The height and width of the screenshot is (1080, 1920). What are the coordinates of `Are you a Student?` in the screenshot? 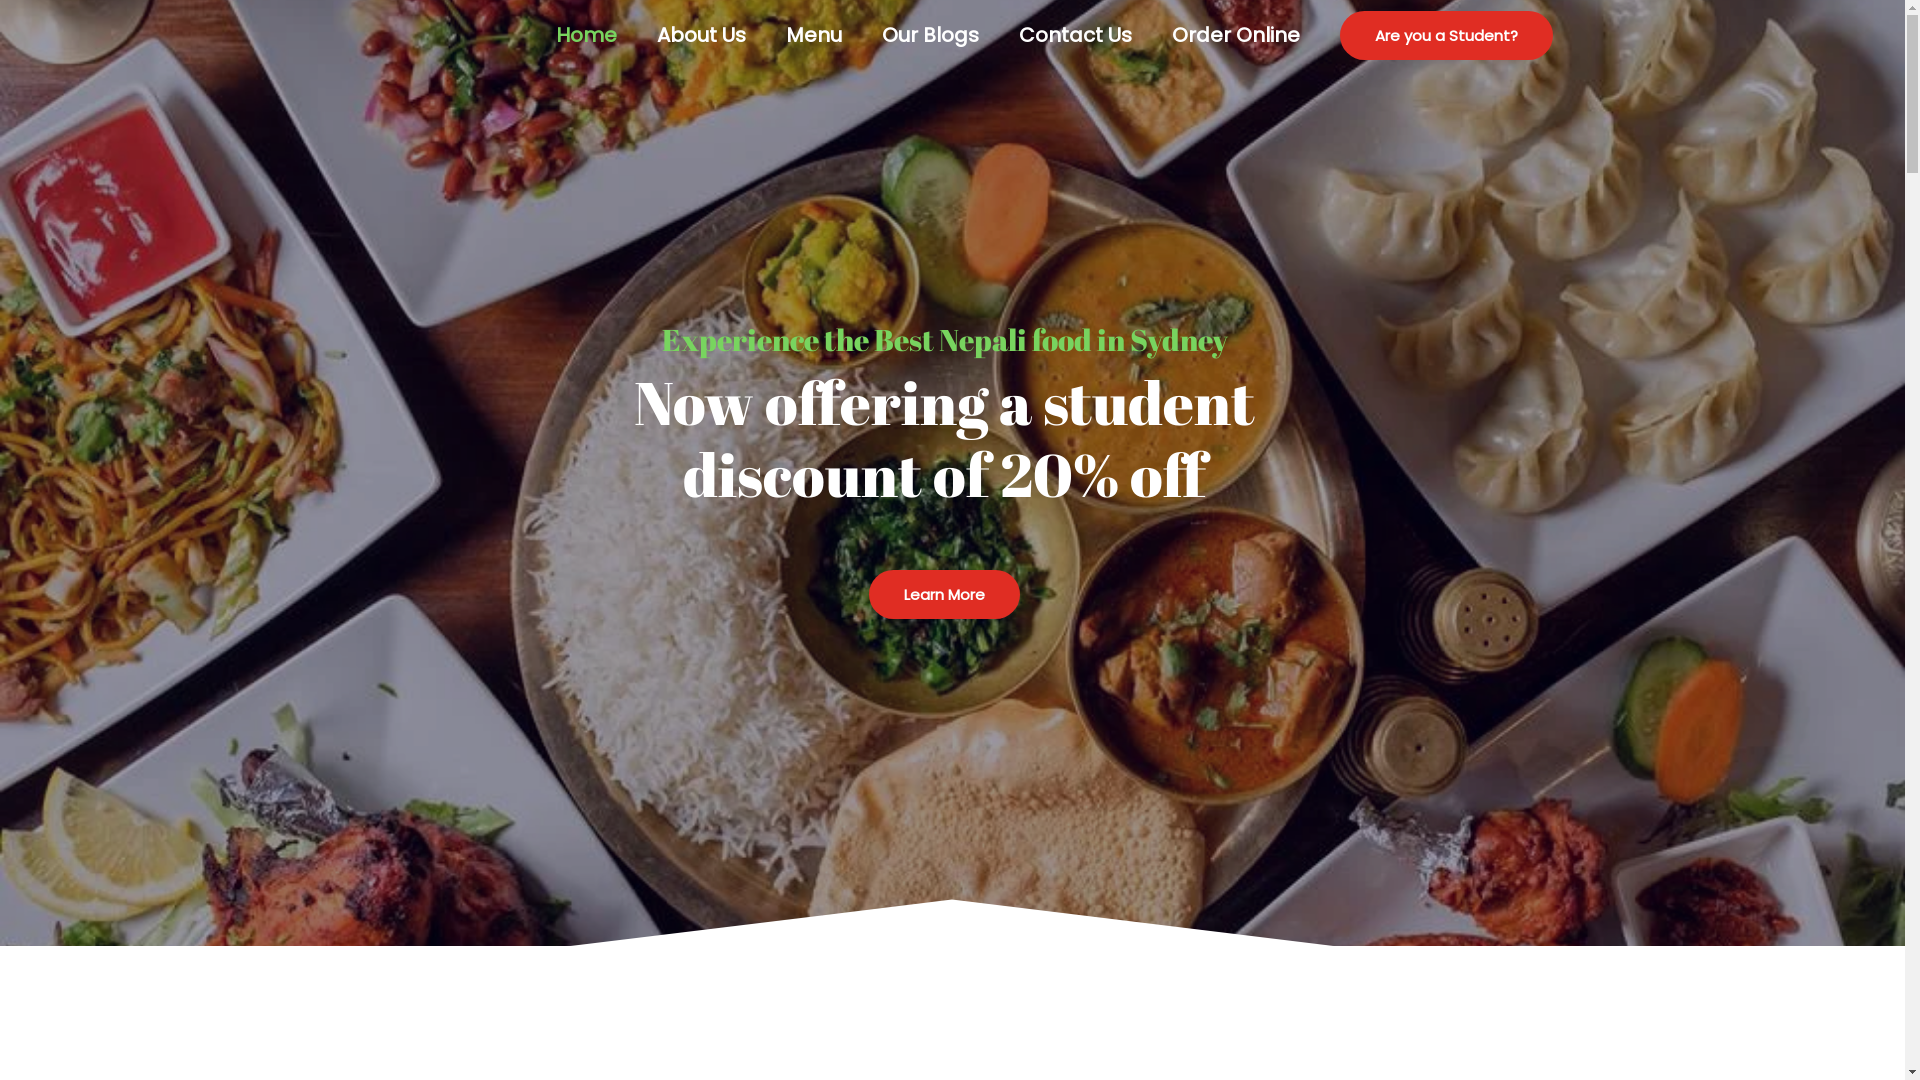 It's located at (1446, 34).